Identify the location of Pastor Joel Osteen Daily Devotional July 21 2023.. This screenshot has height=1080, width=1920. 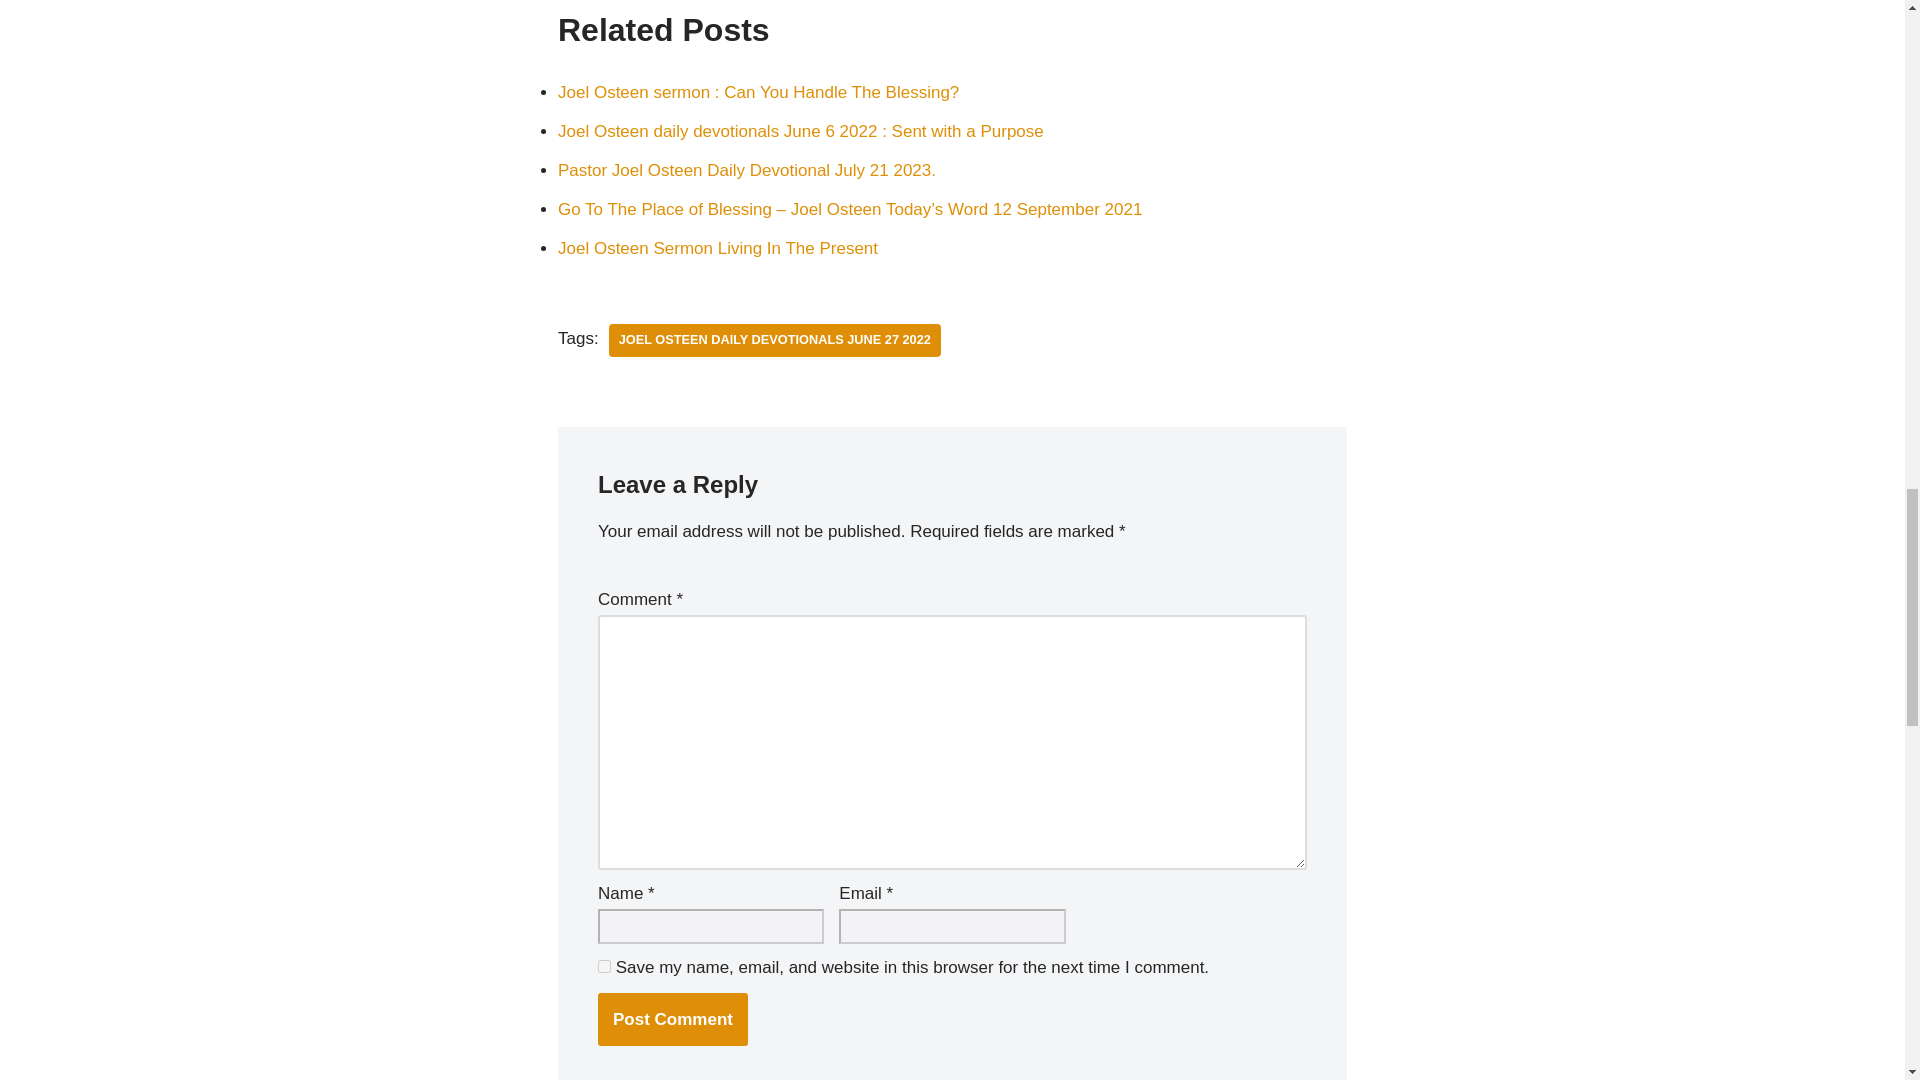
(747, 170).